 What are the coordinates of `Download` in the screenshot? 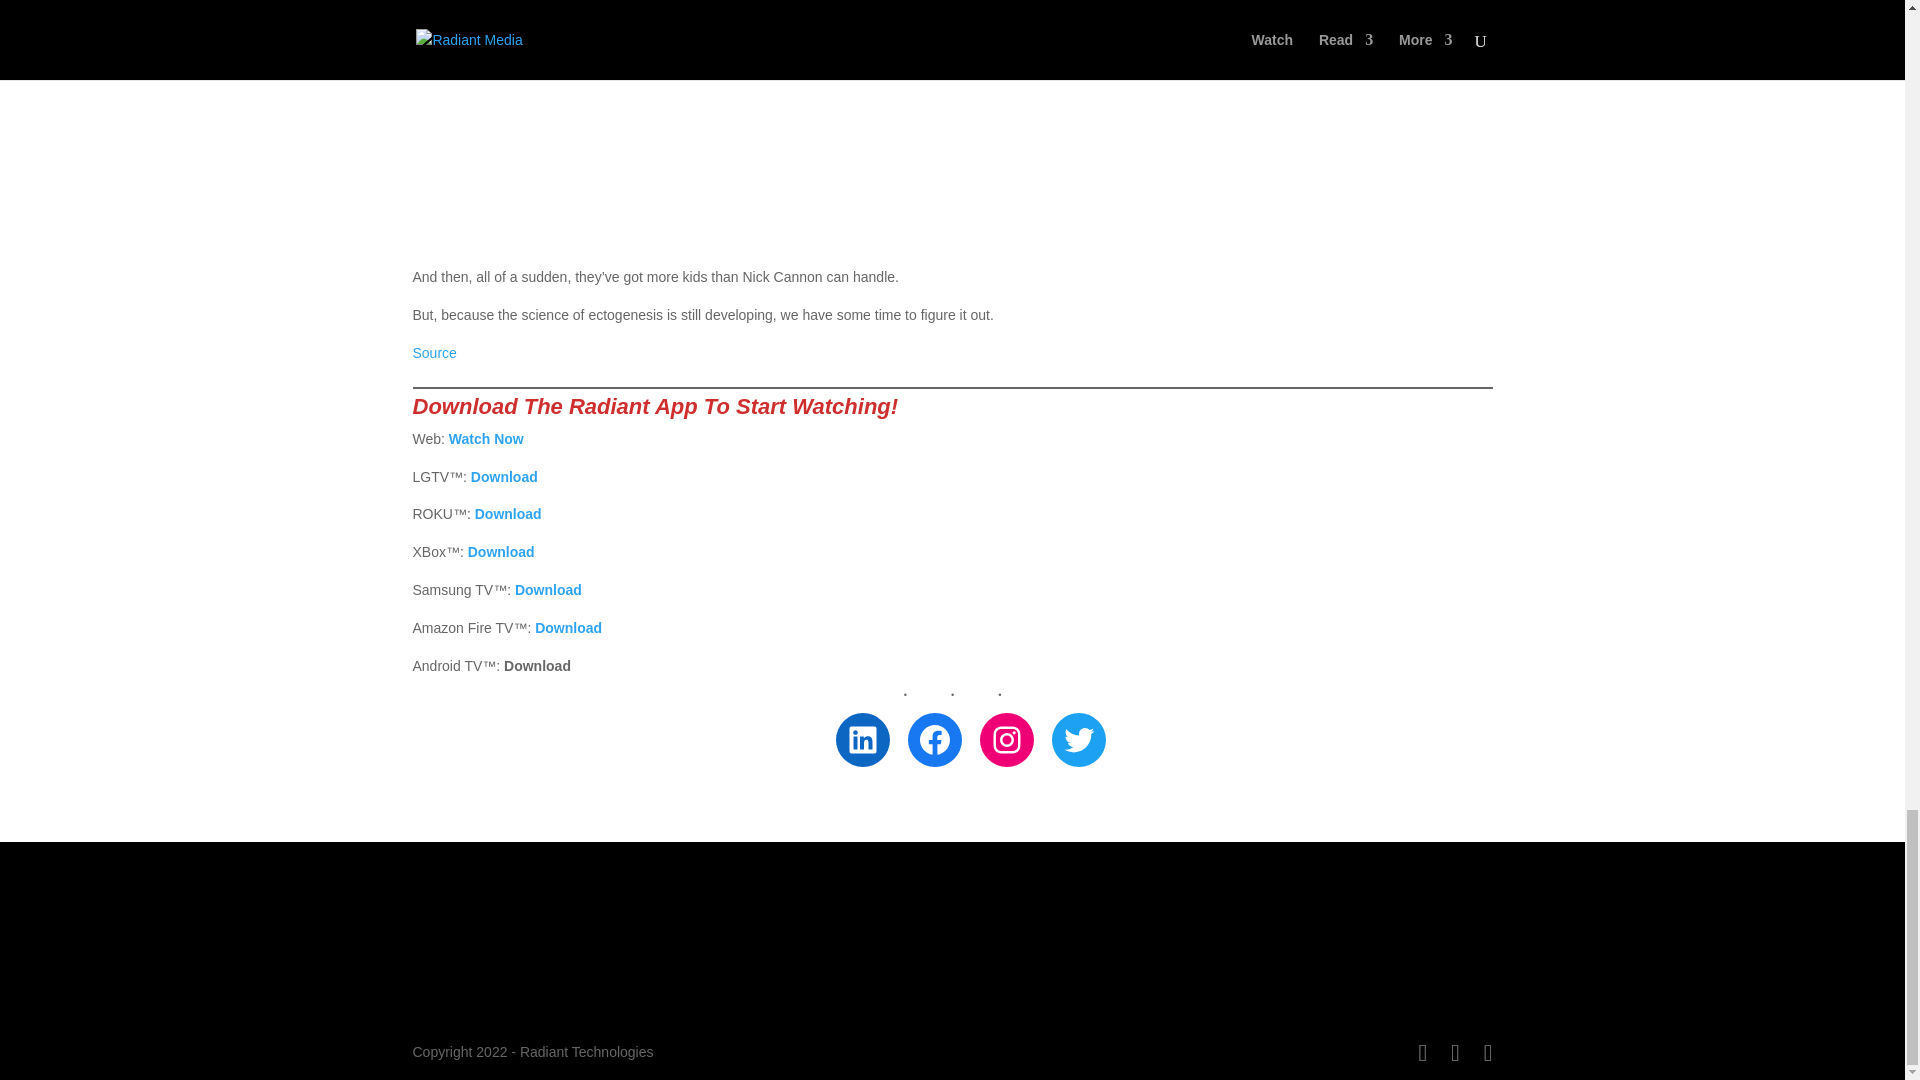 It's located at (502, 552).